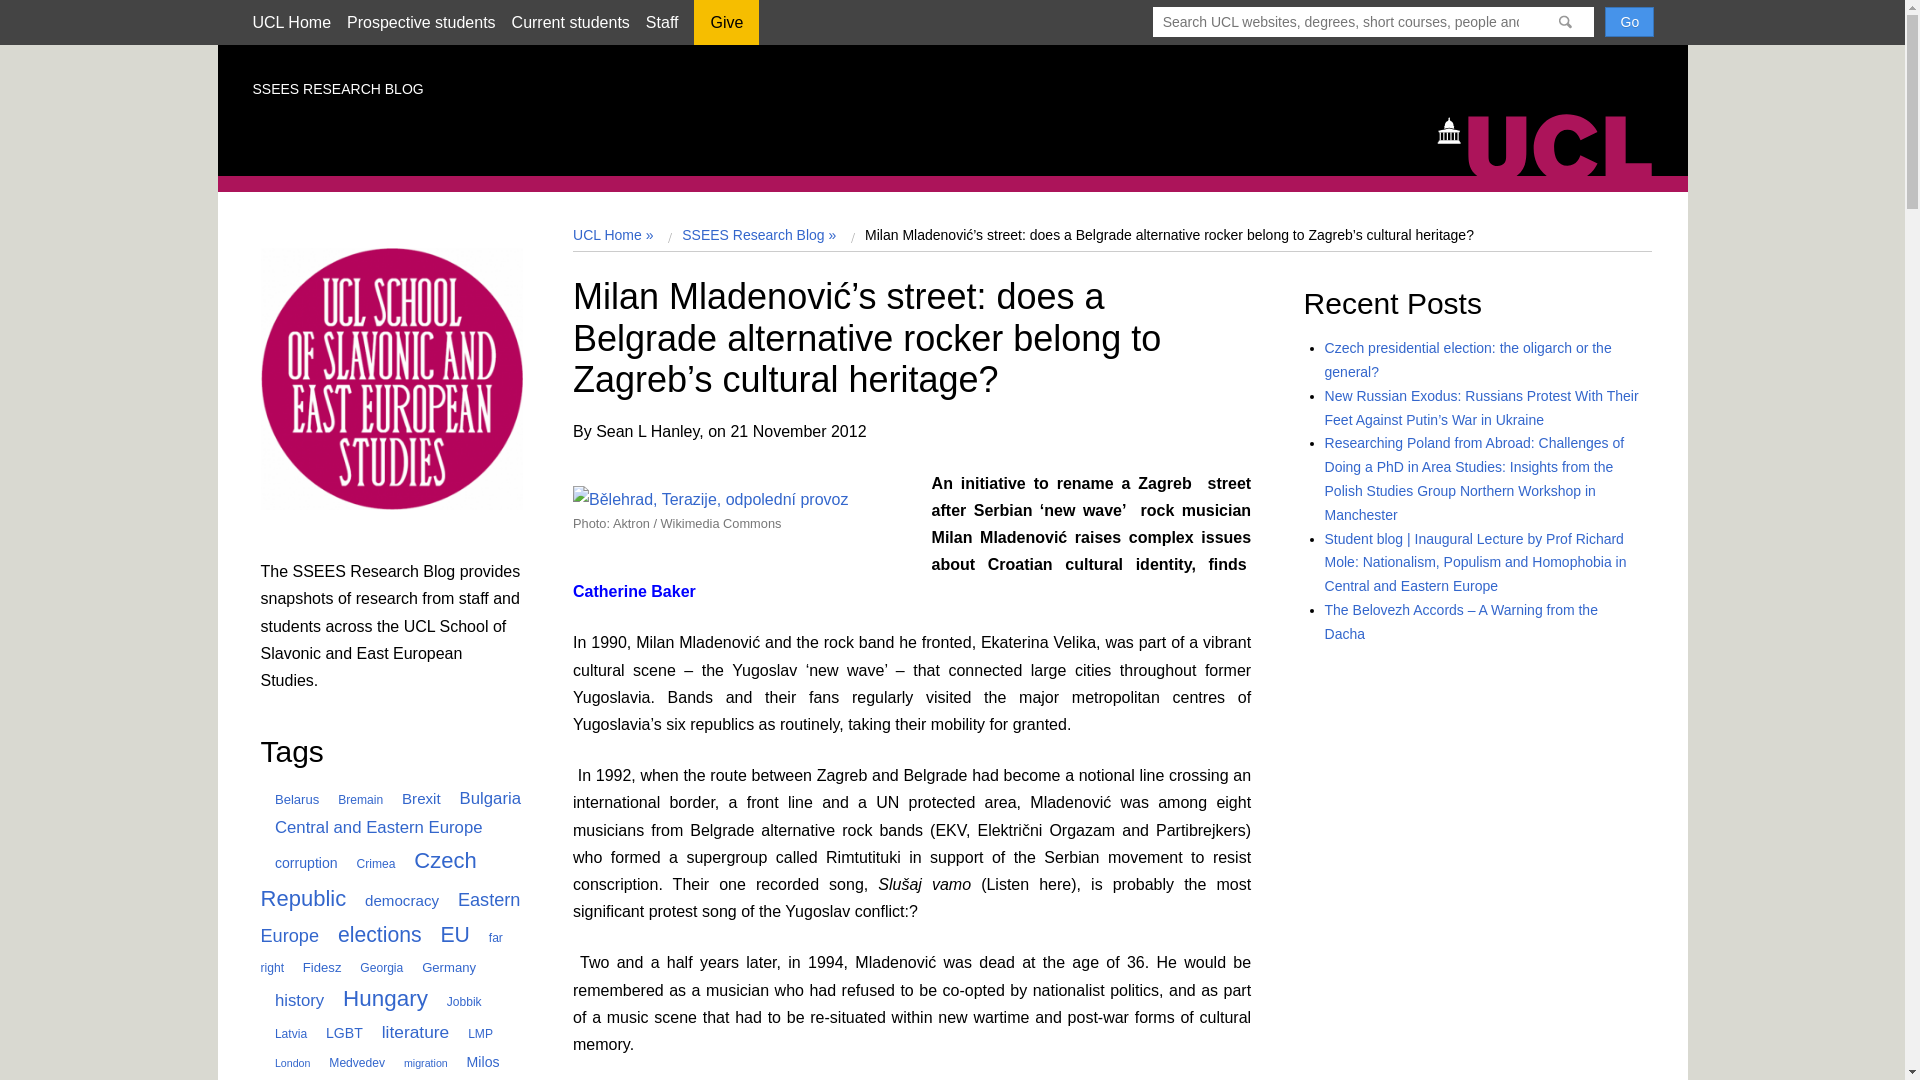 The image size is (1920, 1080). I want to click on Give, so click(726, 29).